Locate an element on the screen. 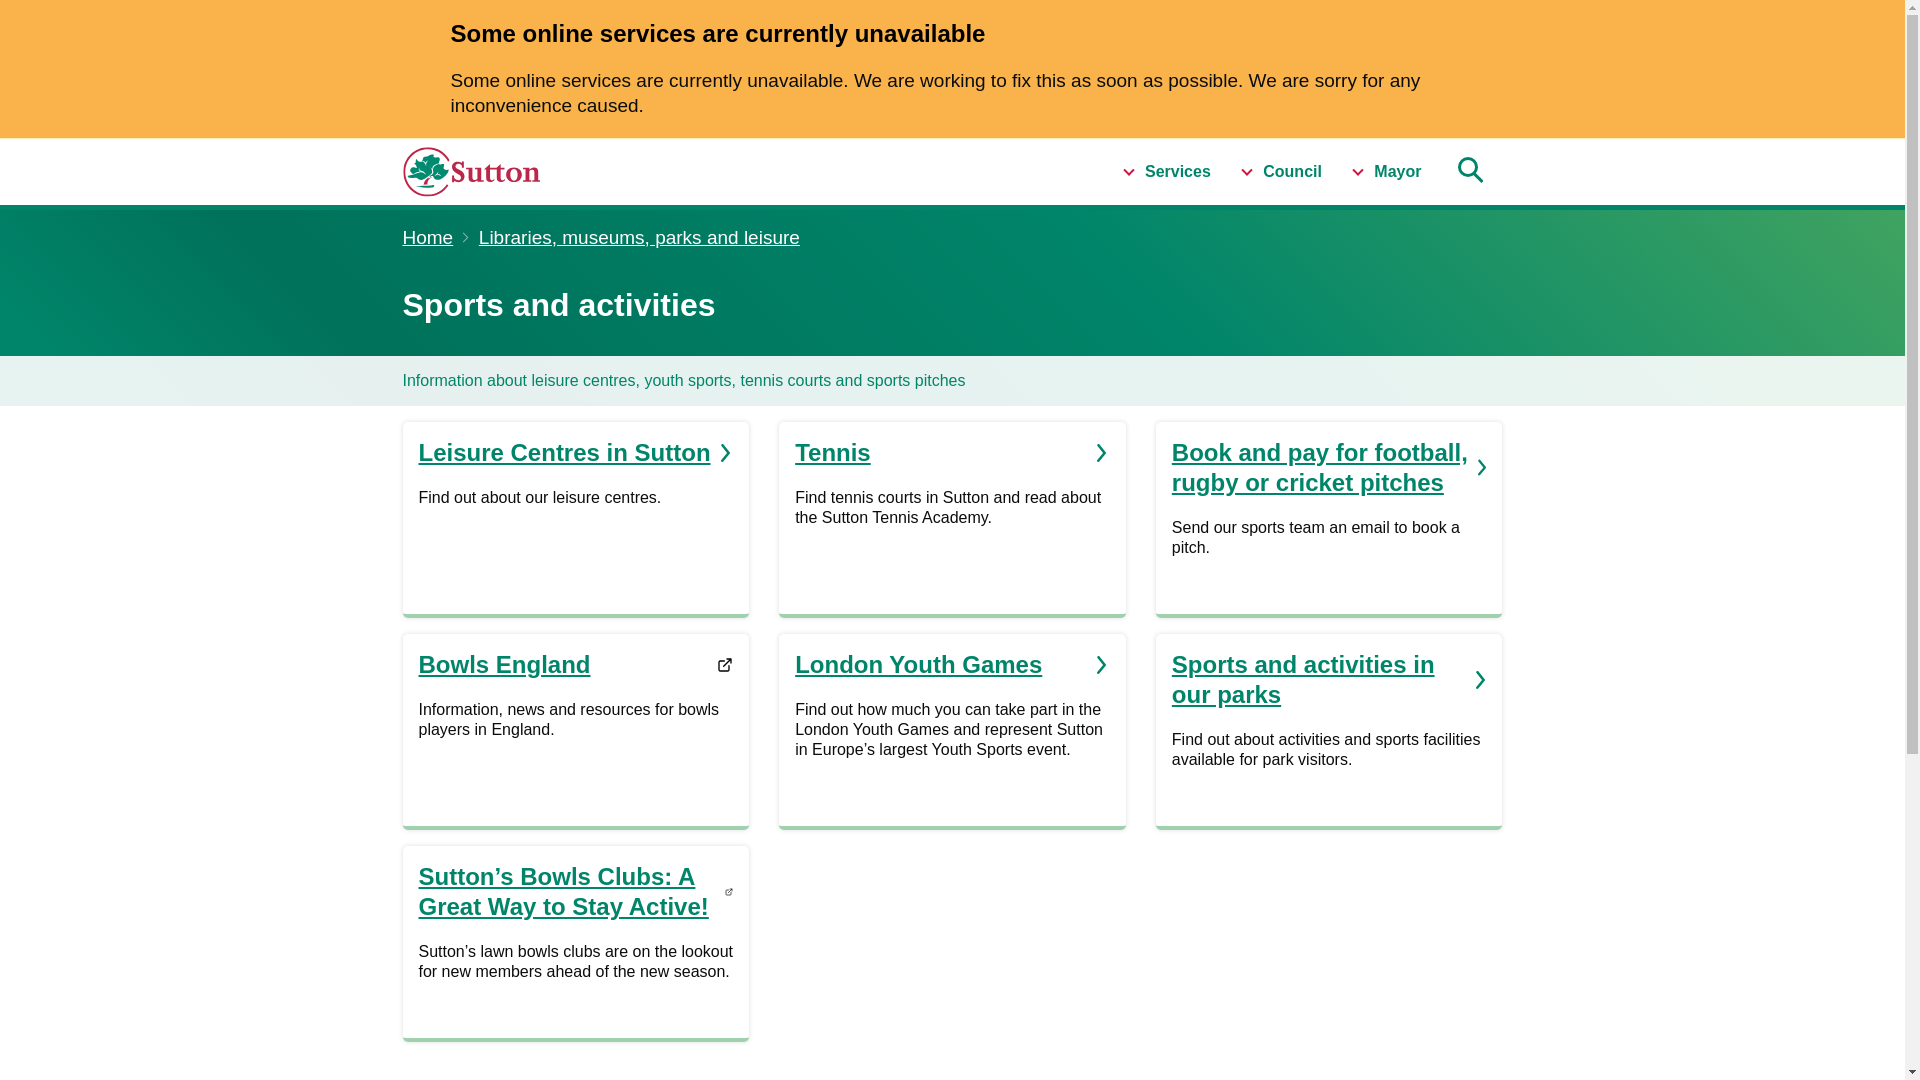 Image resolution: width=1920 pixels, height=1080 pixels. Services is located at coordinates (1166, 172).